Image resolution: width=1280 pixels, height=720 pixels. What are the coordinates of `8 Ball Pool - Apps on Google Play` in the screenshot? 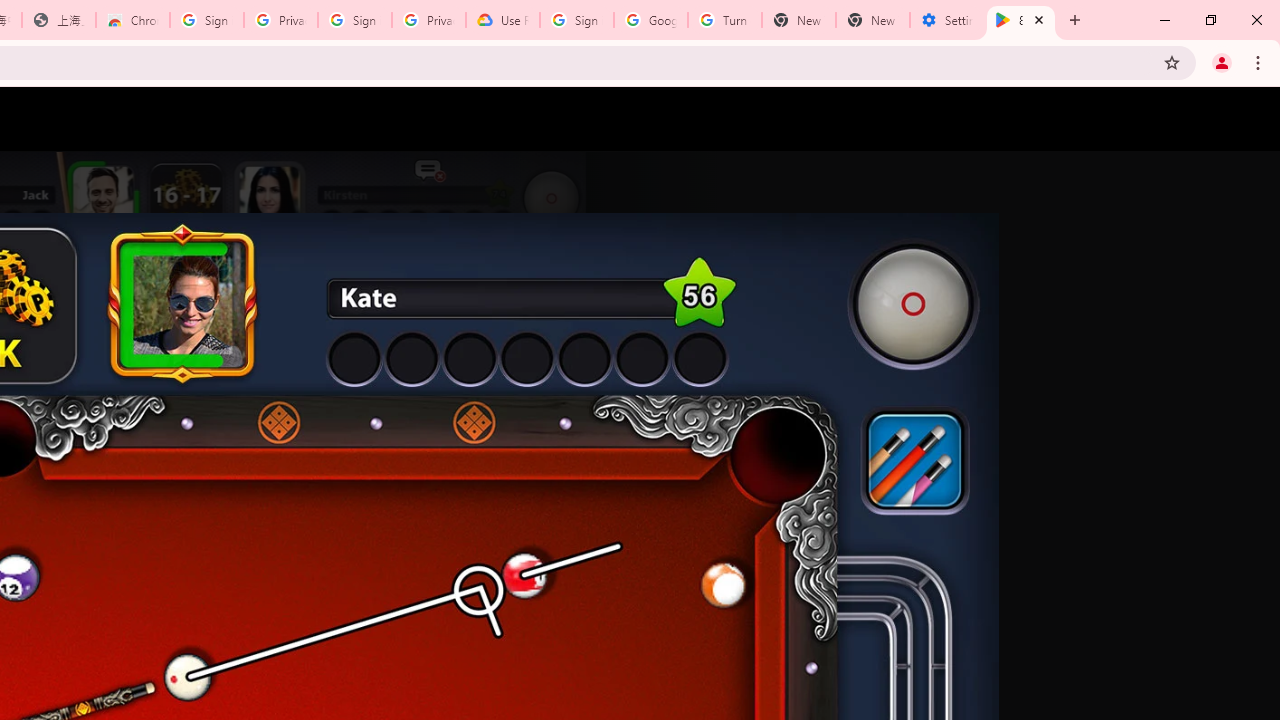 It's located at (1021, 20).